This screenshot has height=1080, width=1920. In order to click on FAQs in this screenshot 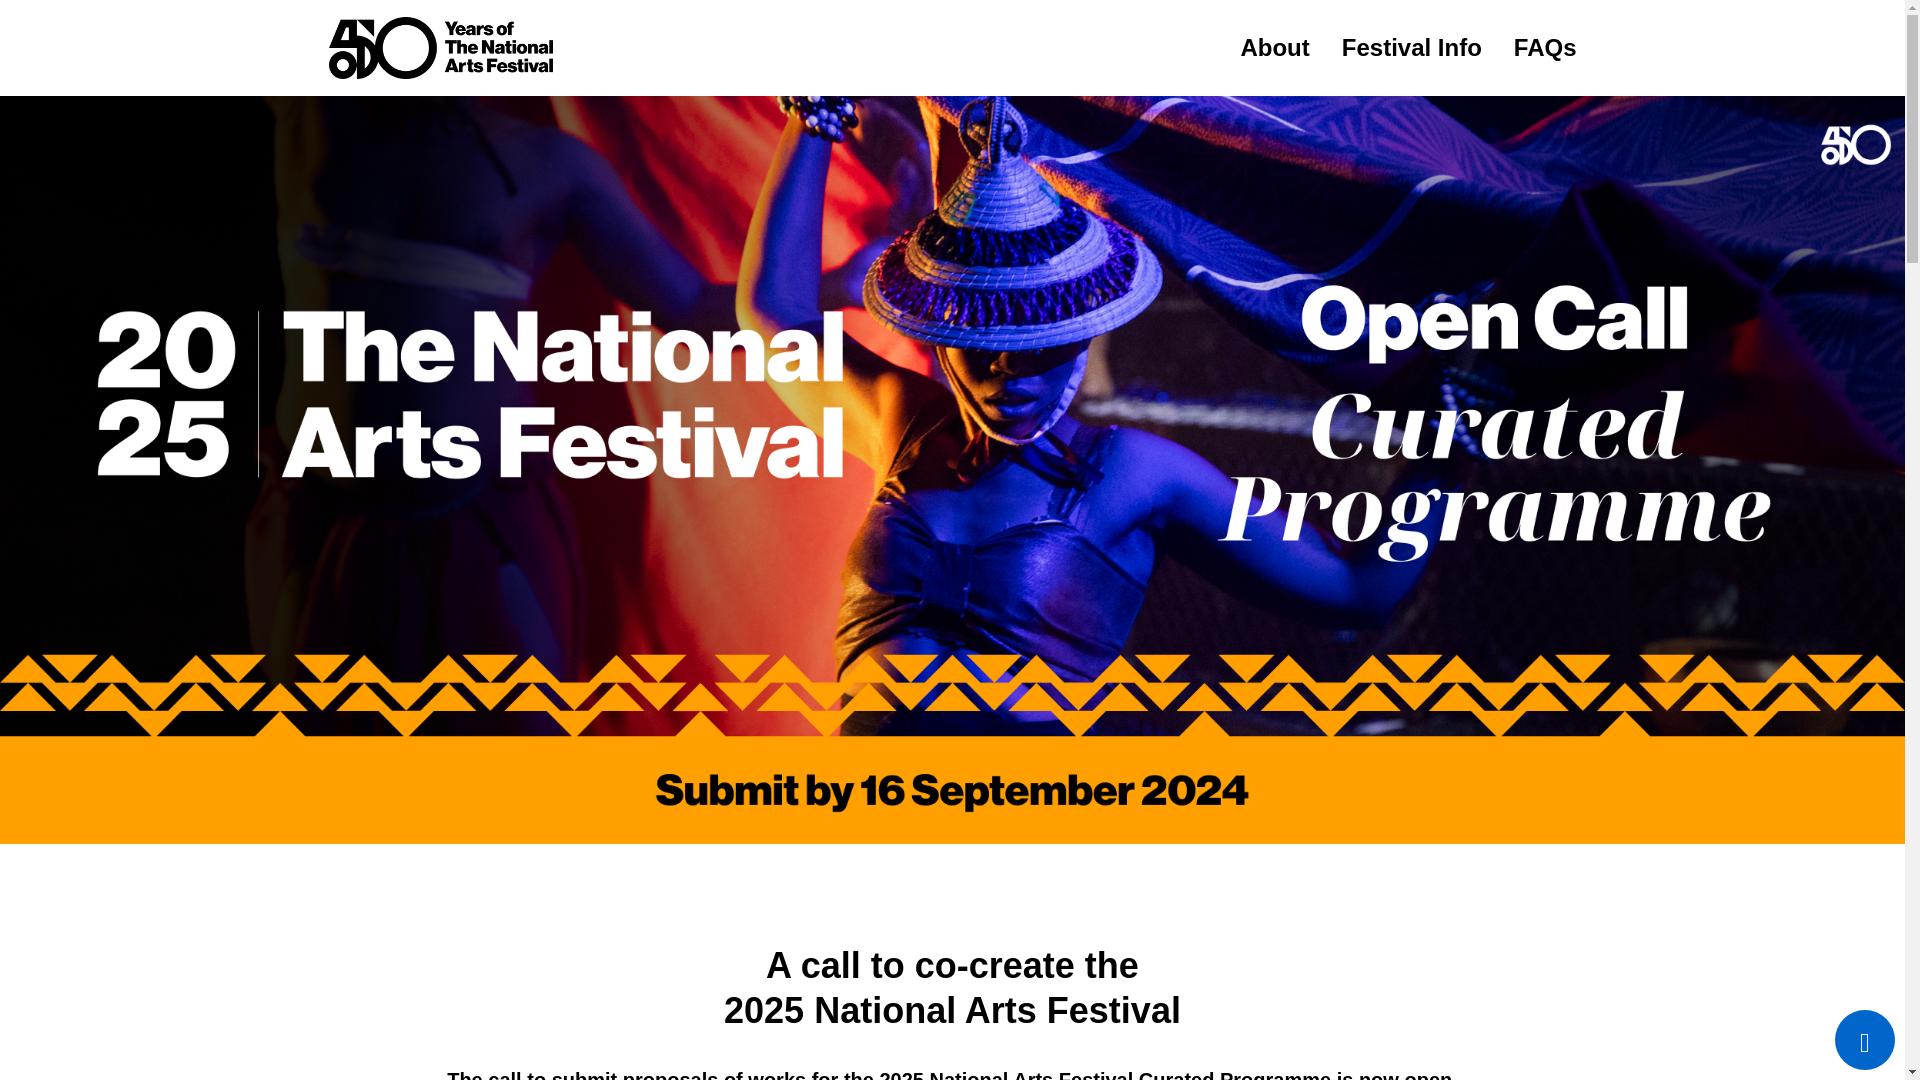, I will do `click(1545, 46)`.